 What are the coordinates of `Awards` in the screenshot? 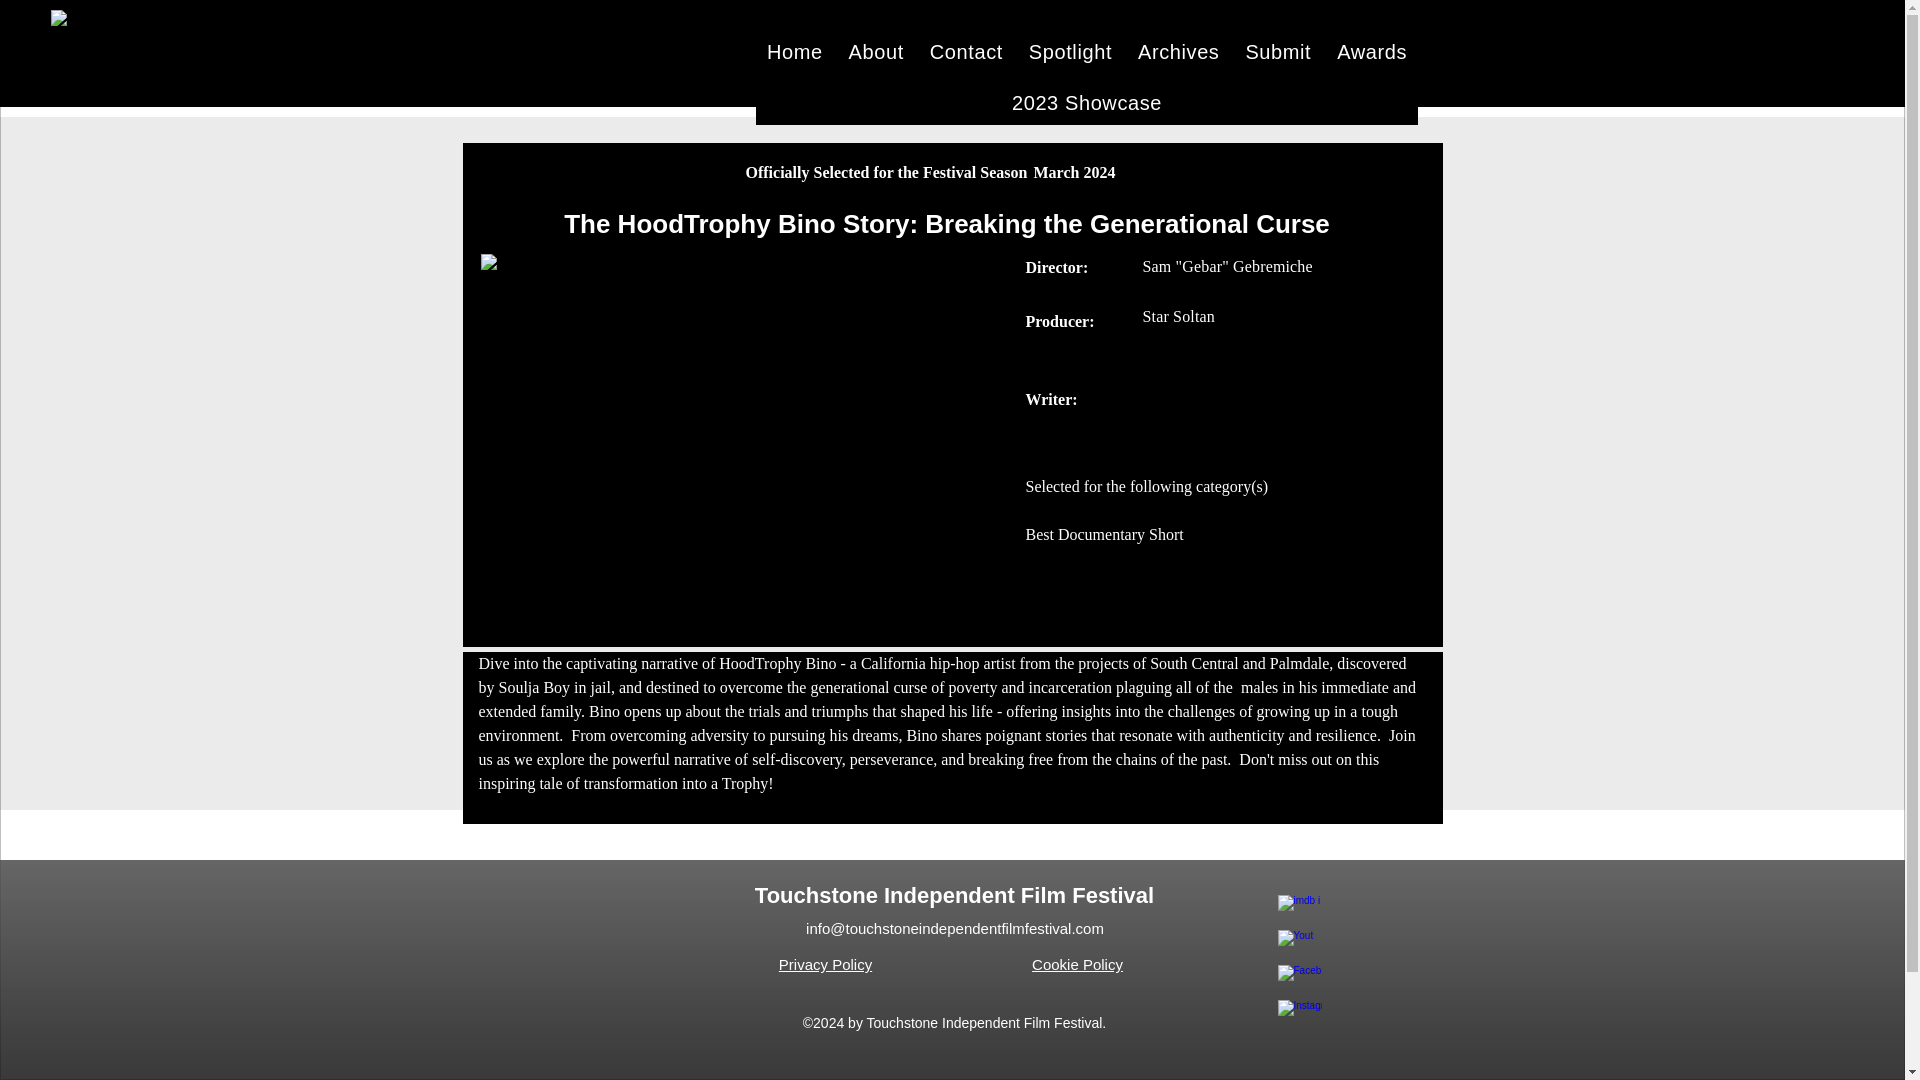 It's located at (1372, 52).